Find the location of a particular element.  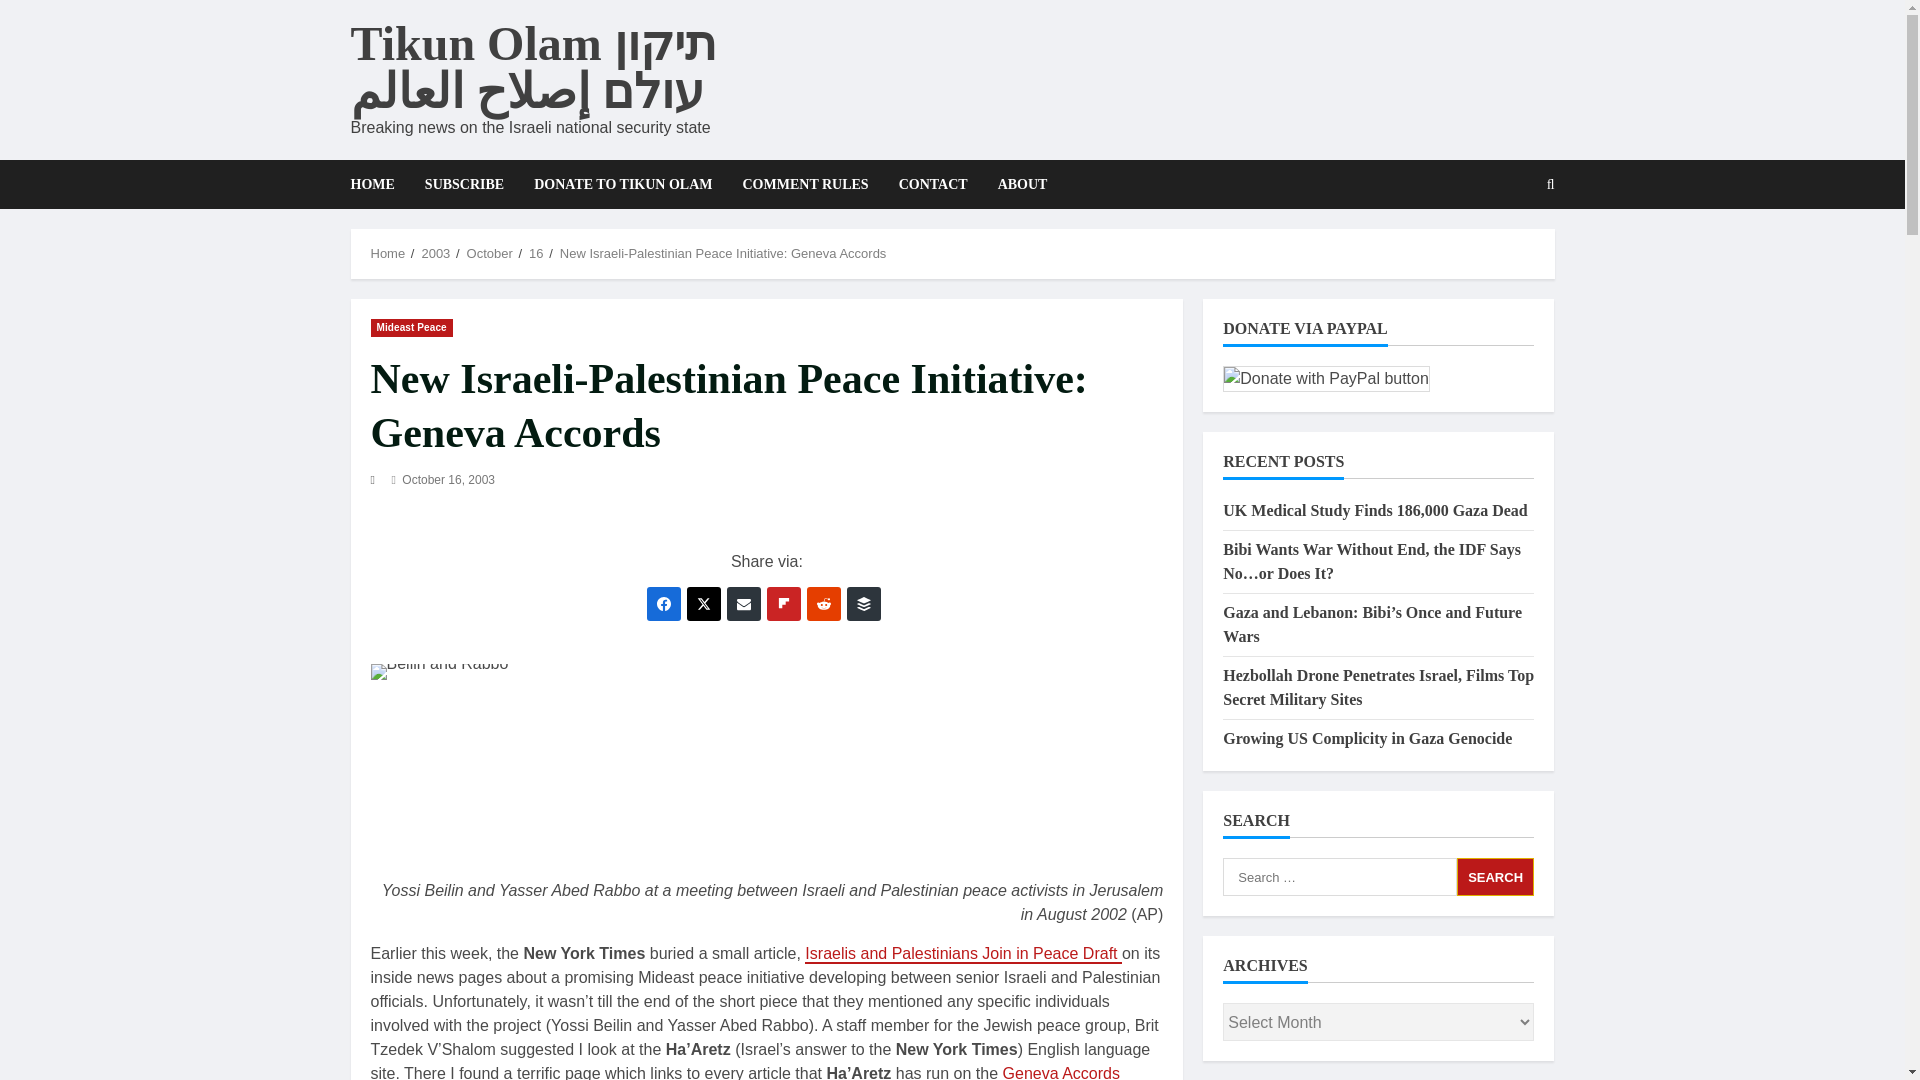

Ha'aretz 'Geneva Accords Articles is located at coordinates (744, 1072).